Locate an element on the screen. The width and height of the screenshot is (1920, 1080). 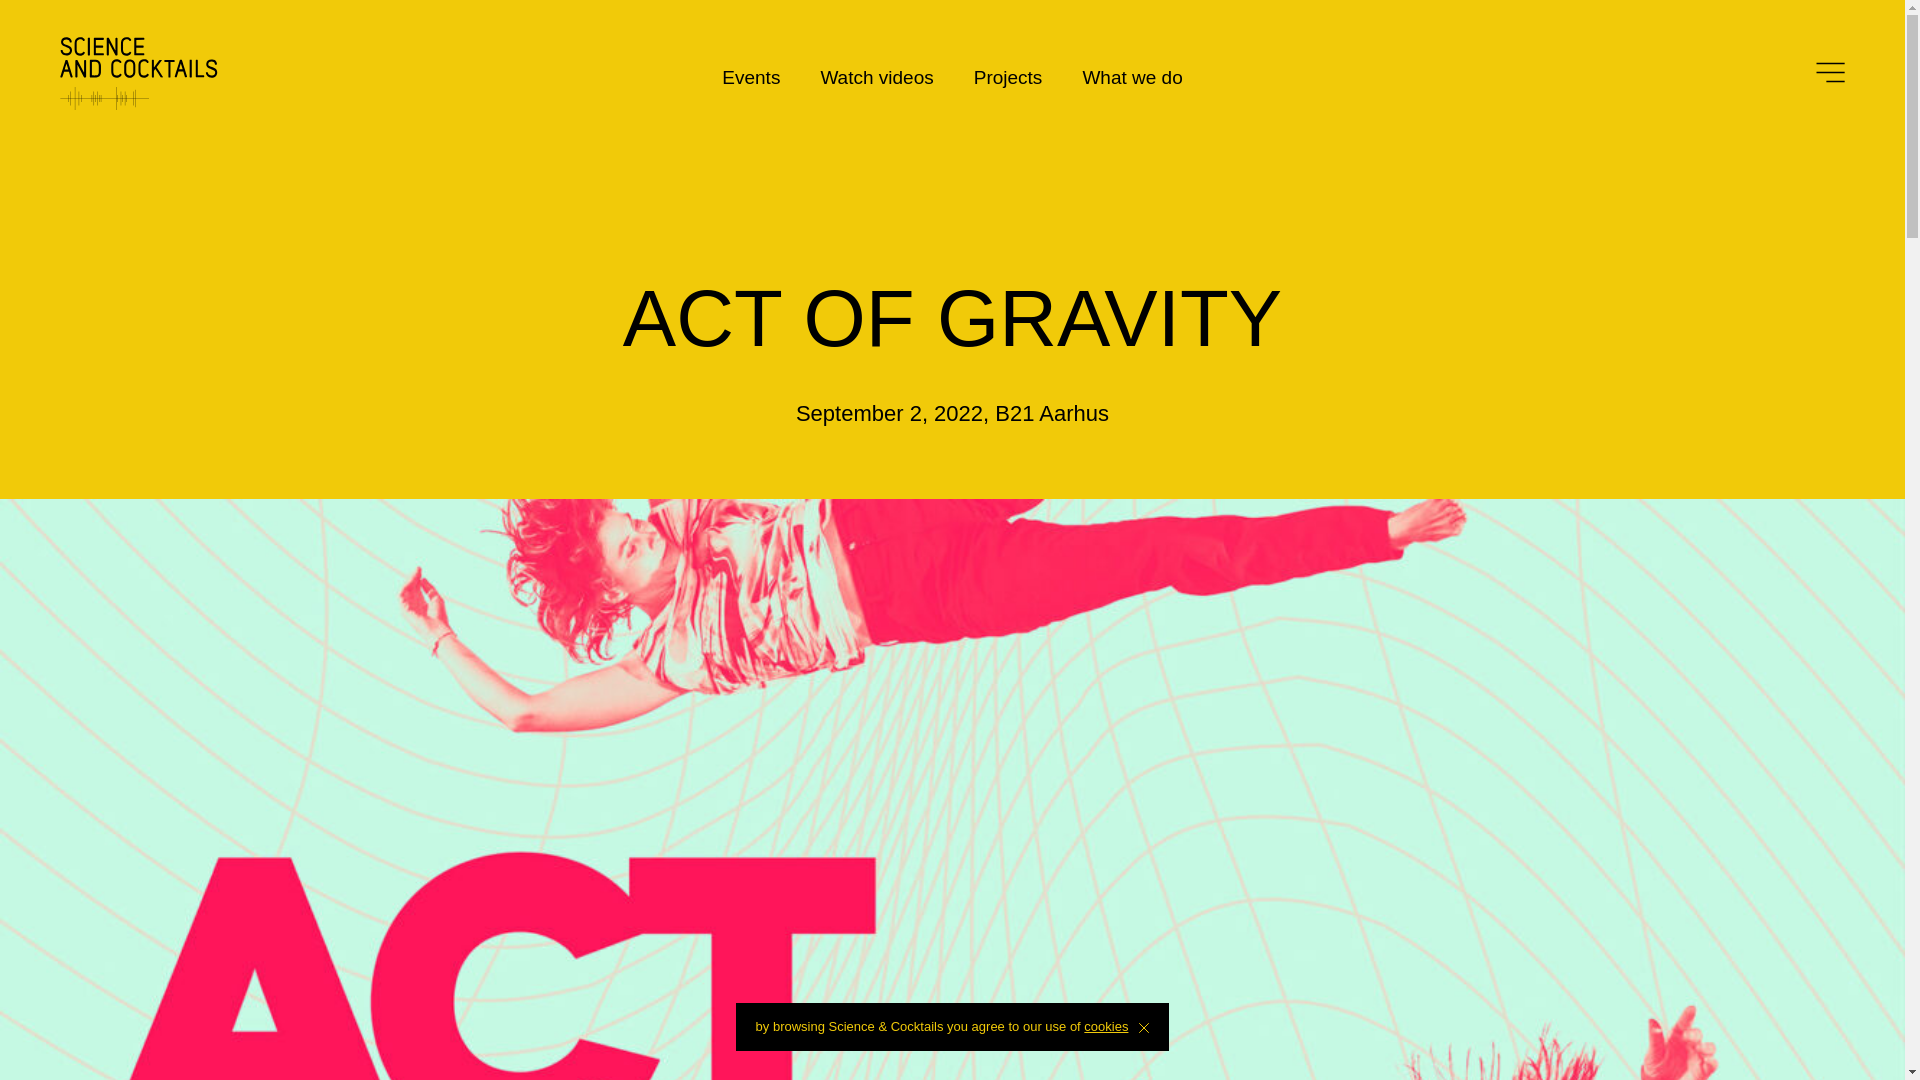
cookies is located at coordinates (1106, 1026).